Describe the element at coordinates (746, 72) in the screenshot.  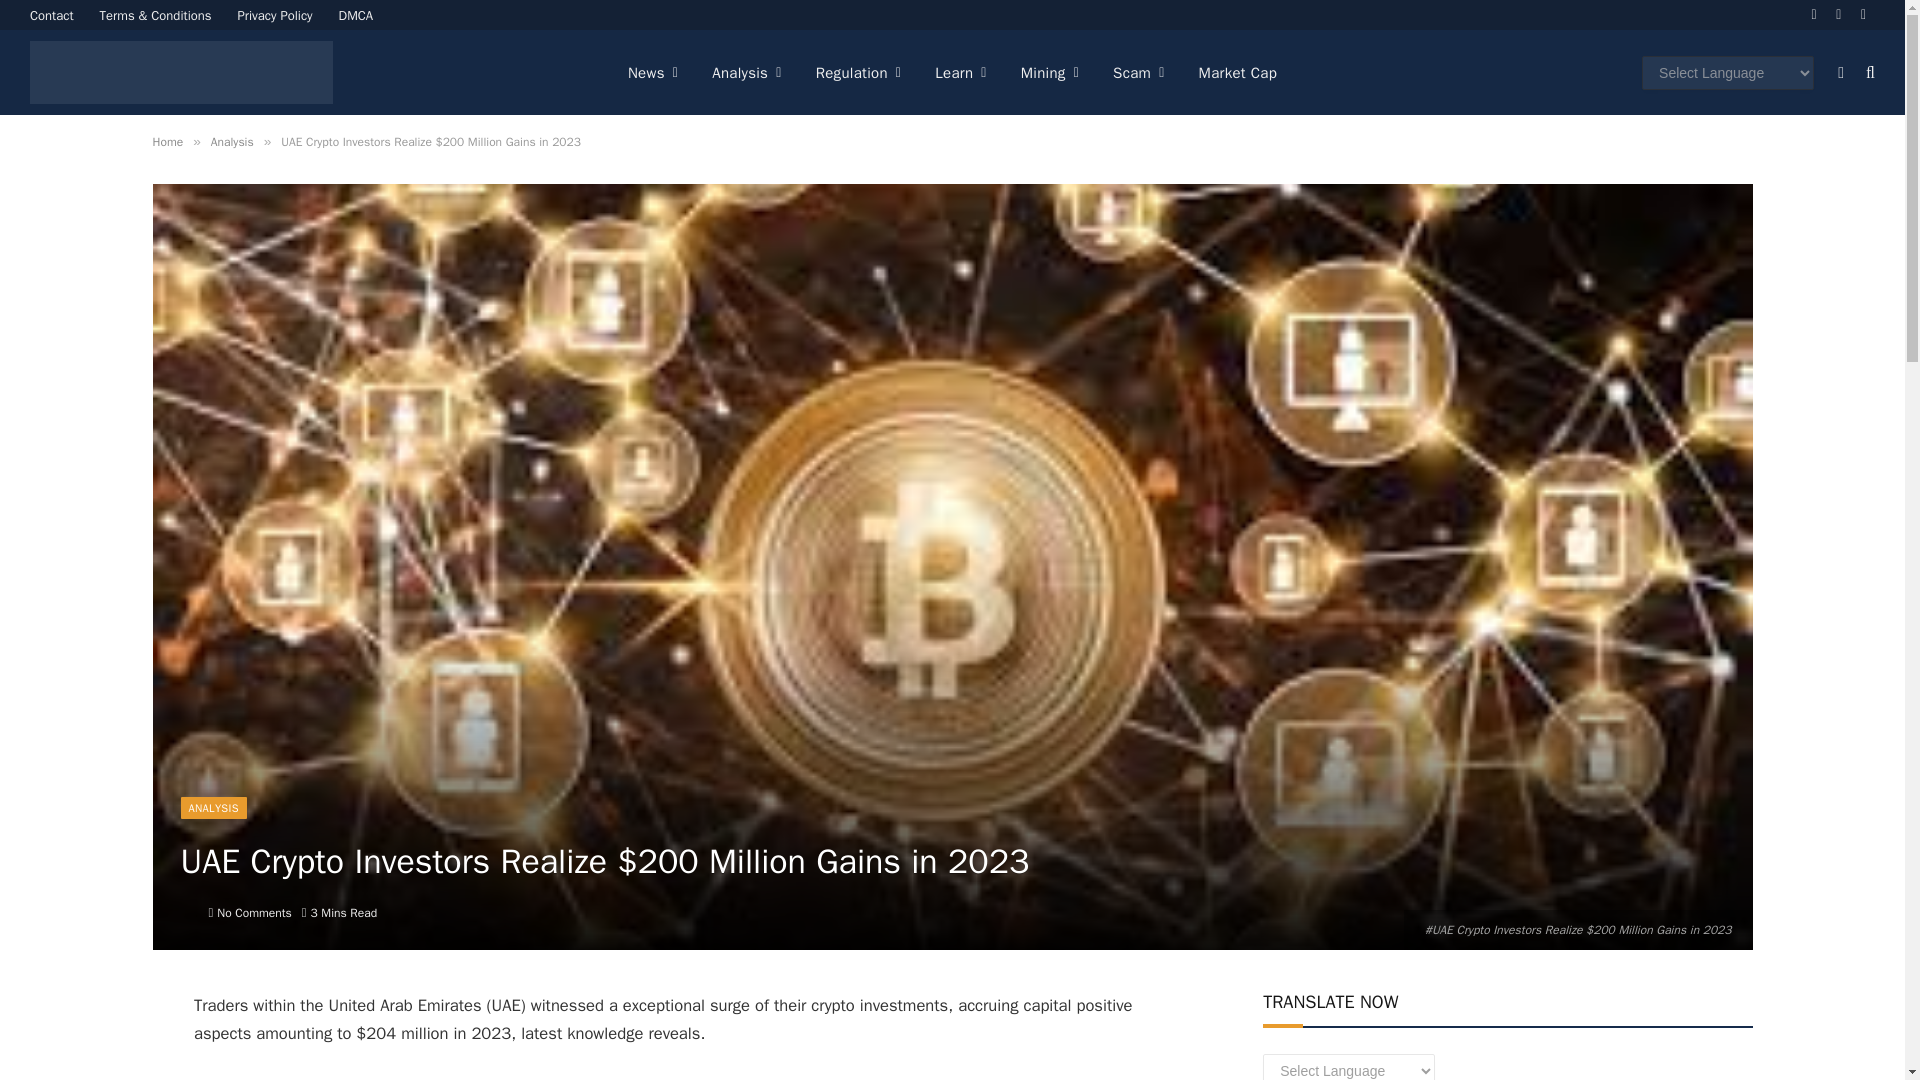
I see `Analysis` at that location.